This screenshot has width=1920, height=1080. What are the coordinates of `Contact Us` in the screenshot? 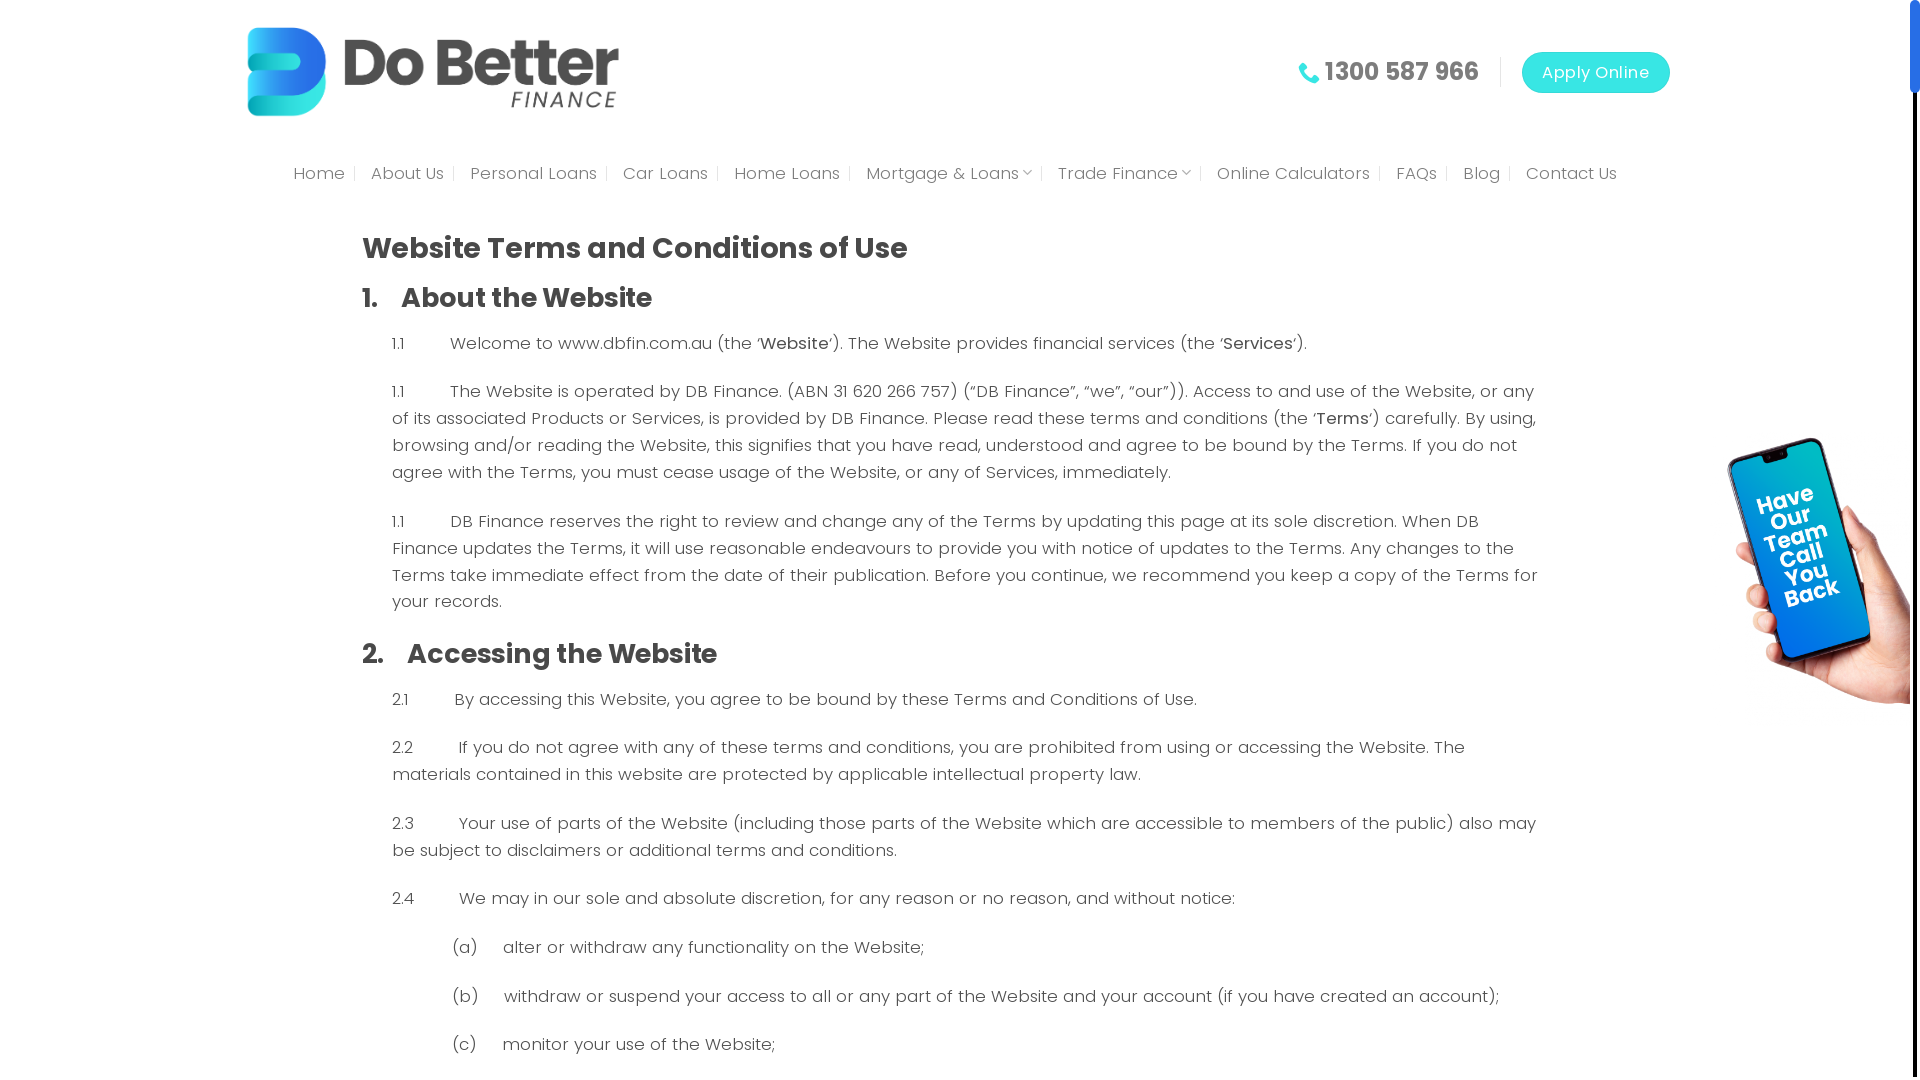 It's located at (1572, 172).